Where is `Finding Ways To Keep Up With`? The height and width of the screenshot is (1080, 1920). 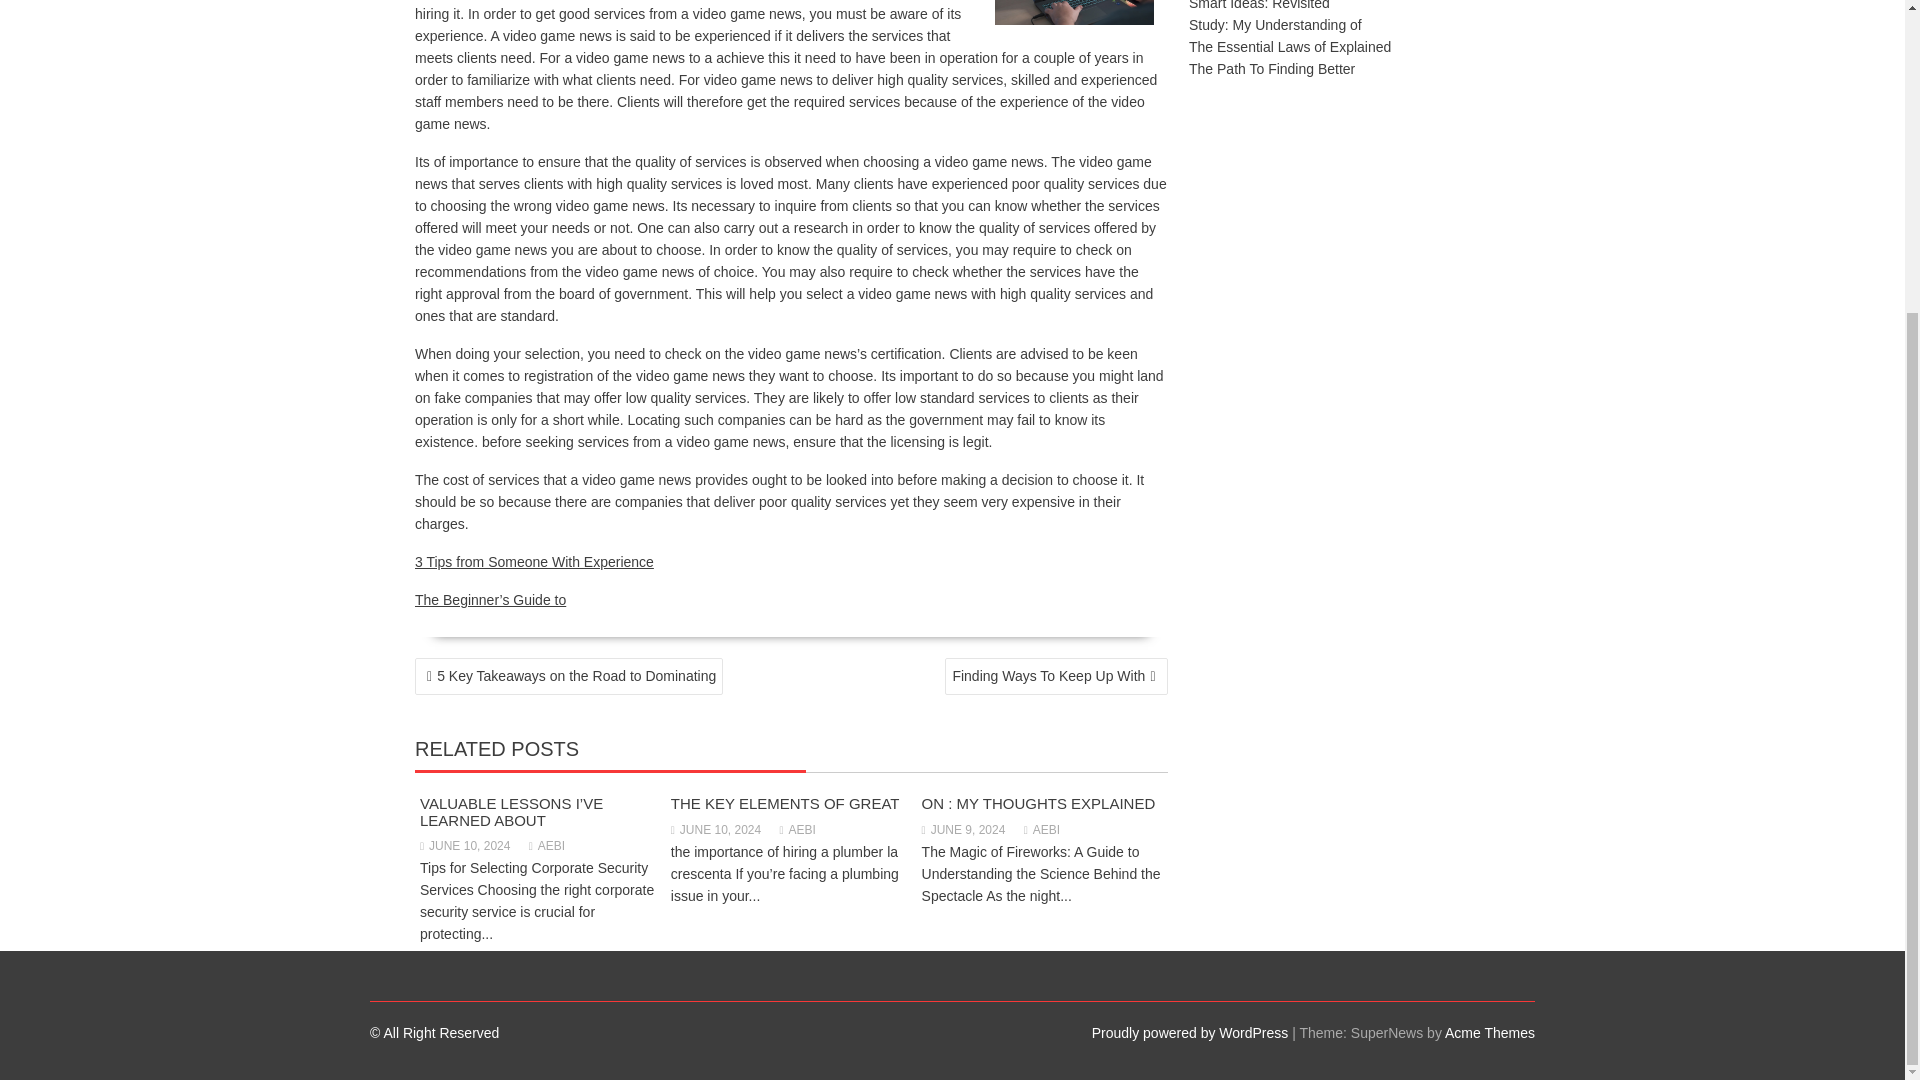 Finding Ways To Keep Up With is located at coordinates (1056, 676).